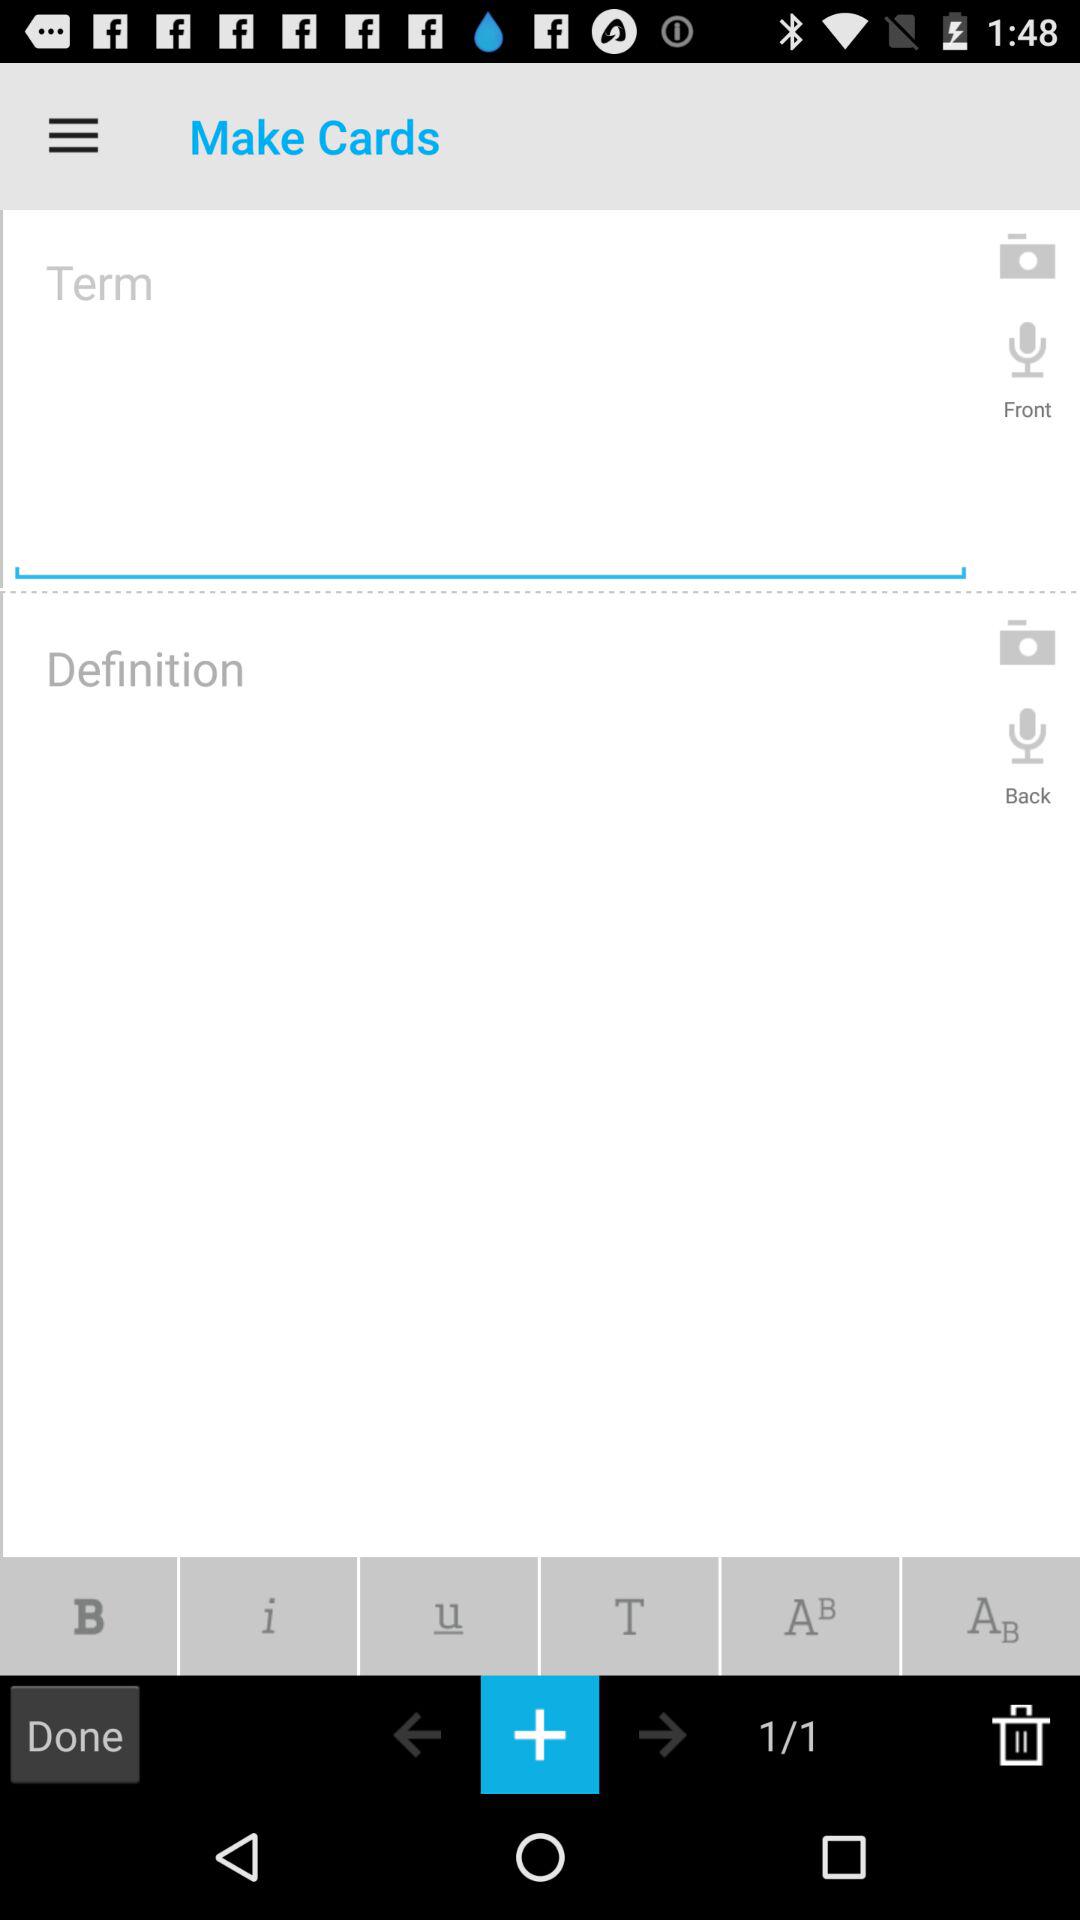  What do you see at coordinates (698, 1734) in the screenshot?
I see `go forward` at bounding box center [698, 1734].